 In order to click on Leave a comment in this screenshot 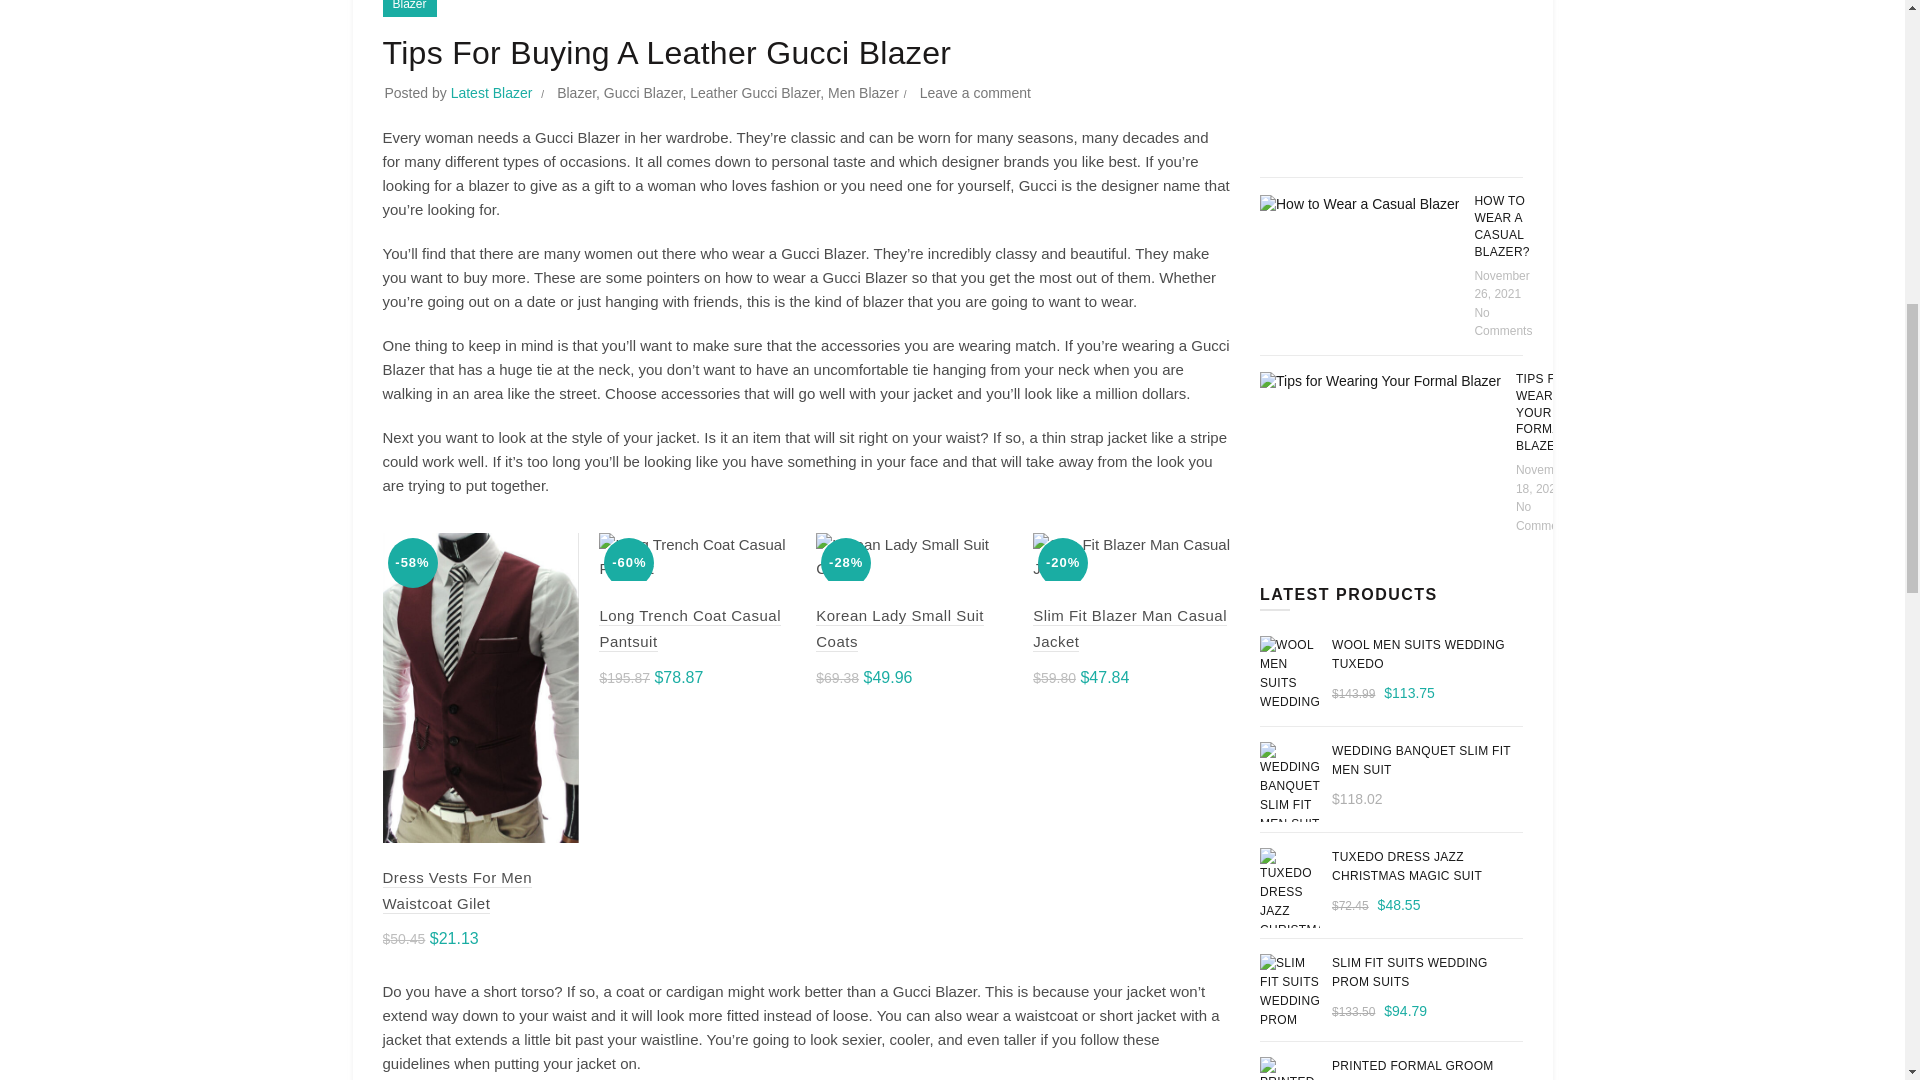, I will do `click(975, 93)`.